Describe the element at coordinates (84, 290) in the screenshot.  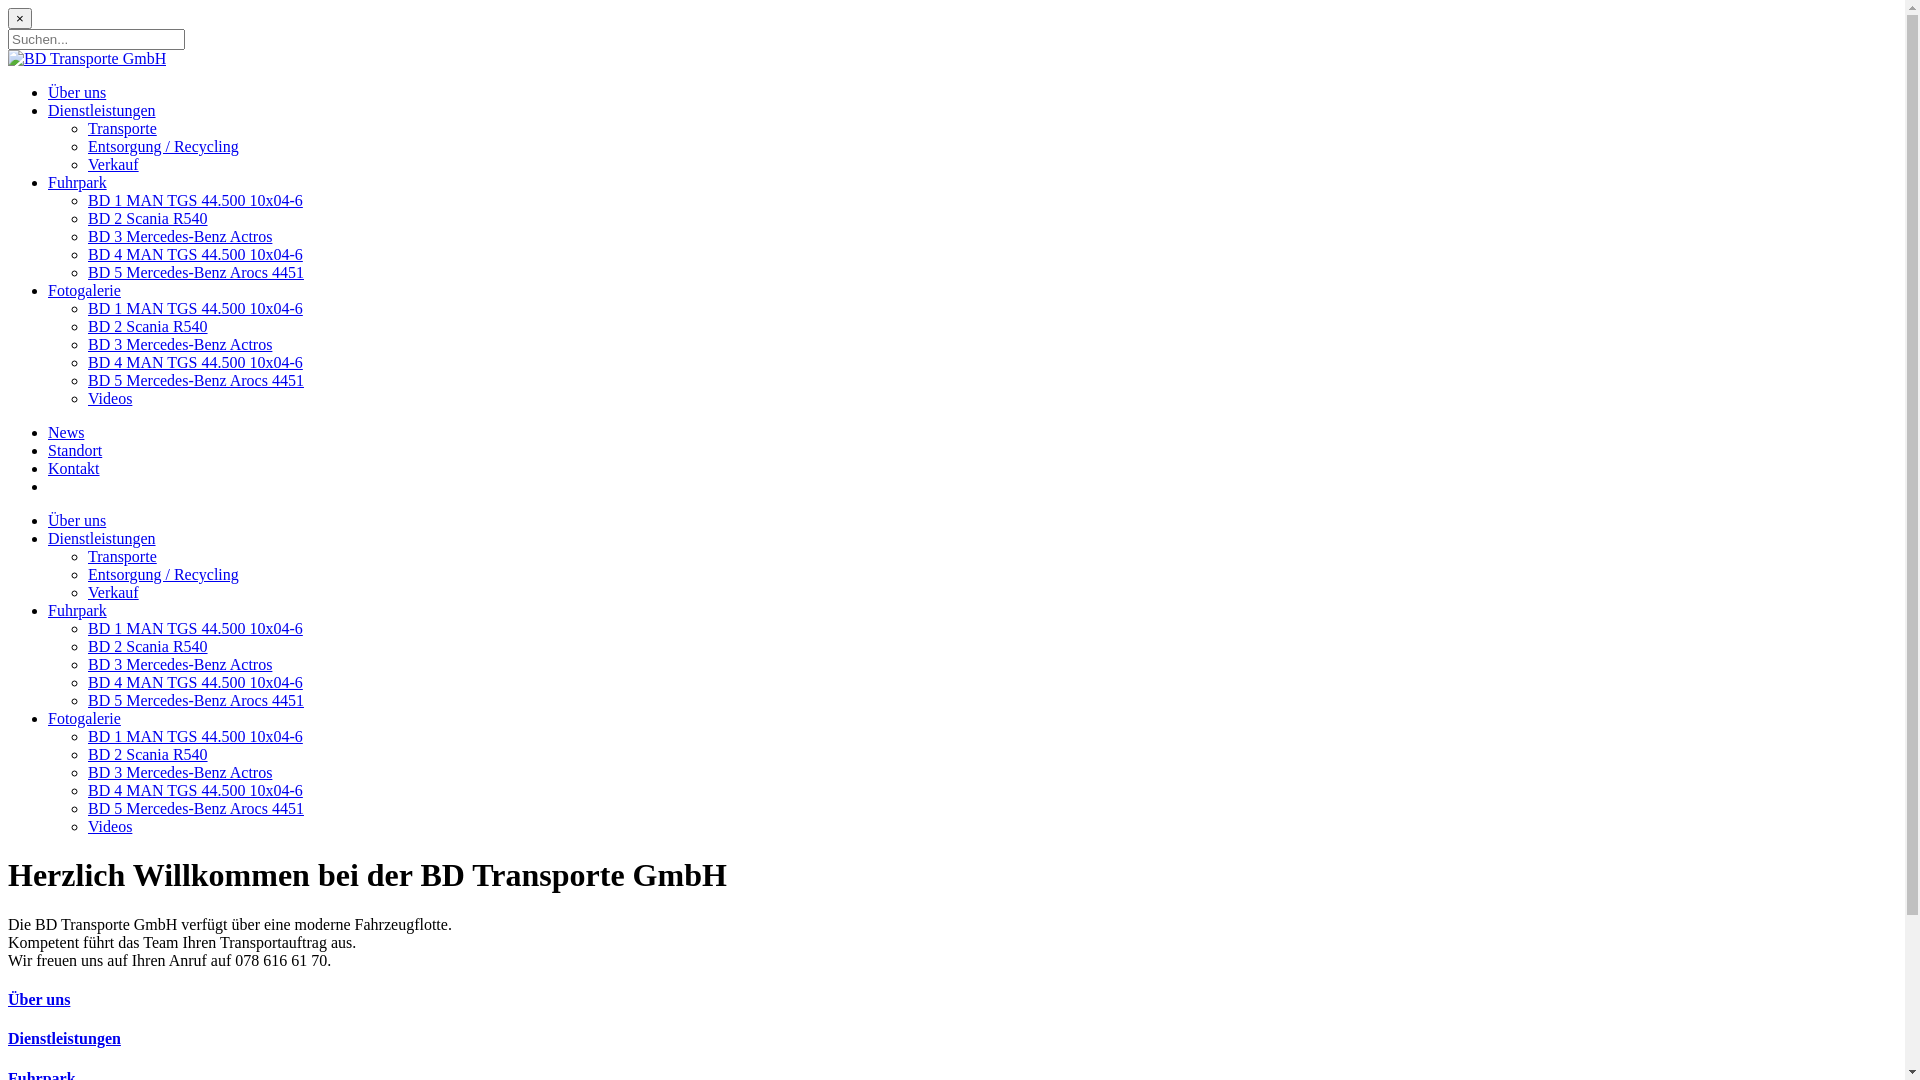
I see `Fotogalerie` at that location.